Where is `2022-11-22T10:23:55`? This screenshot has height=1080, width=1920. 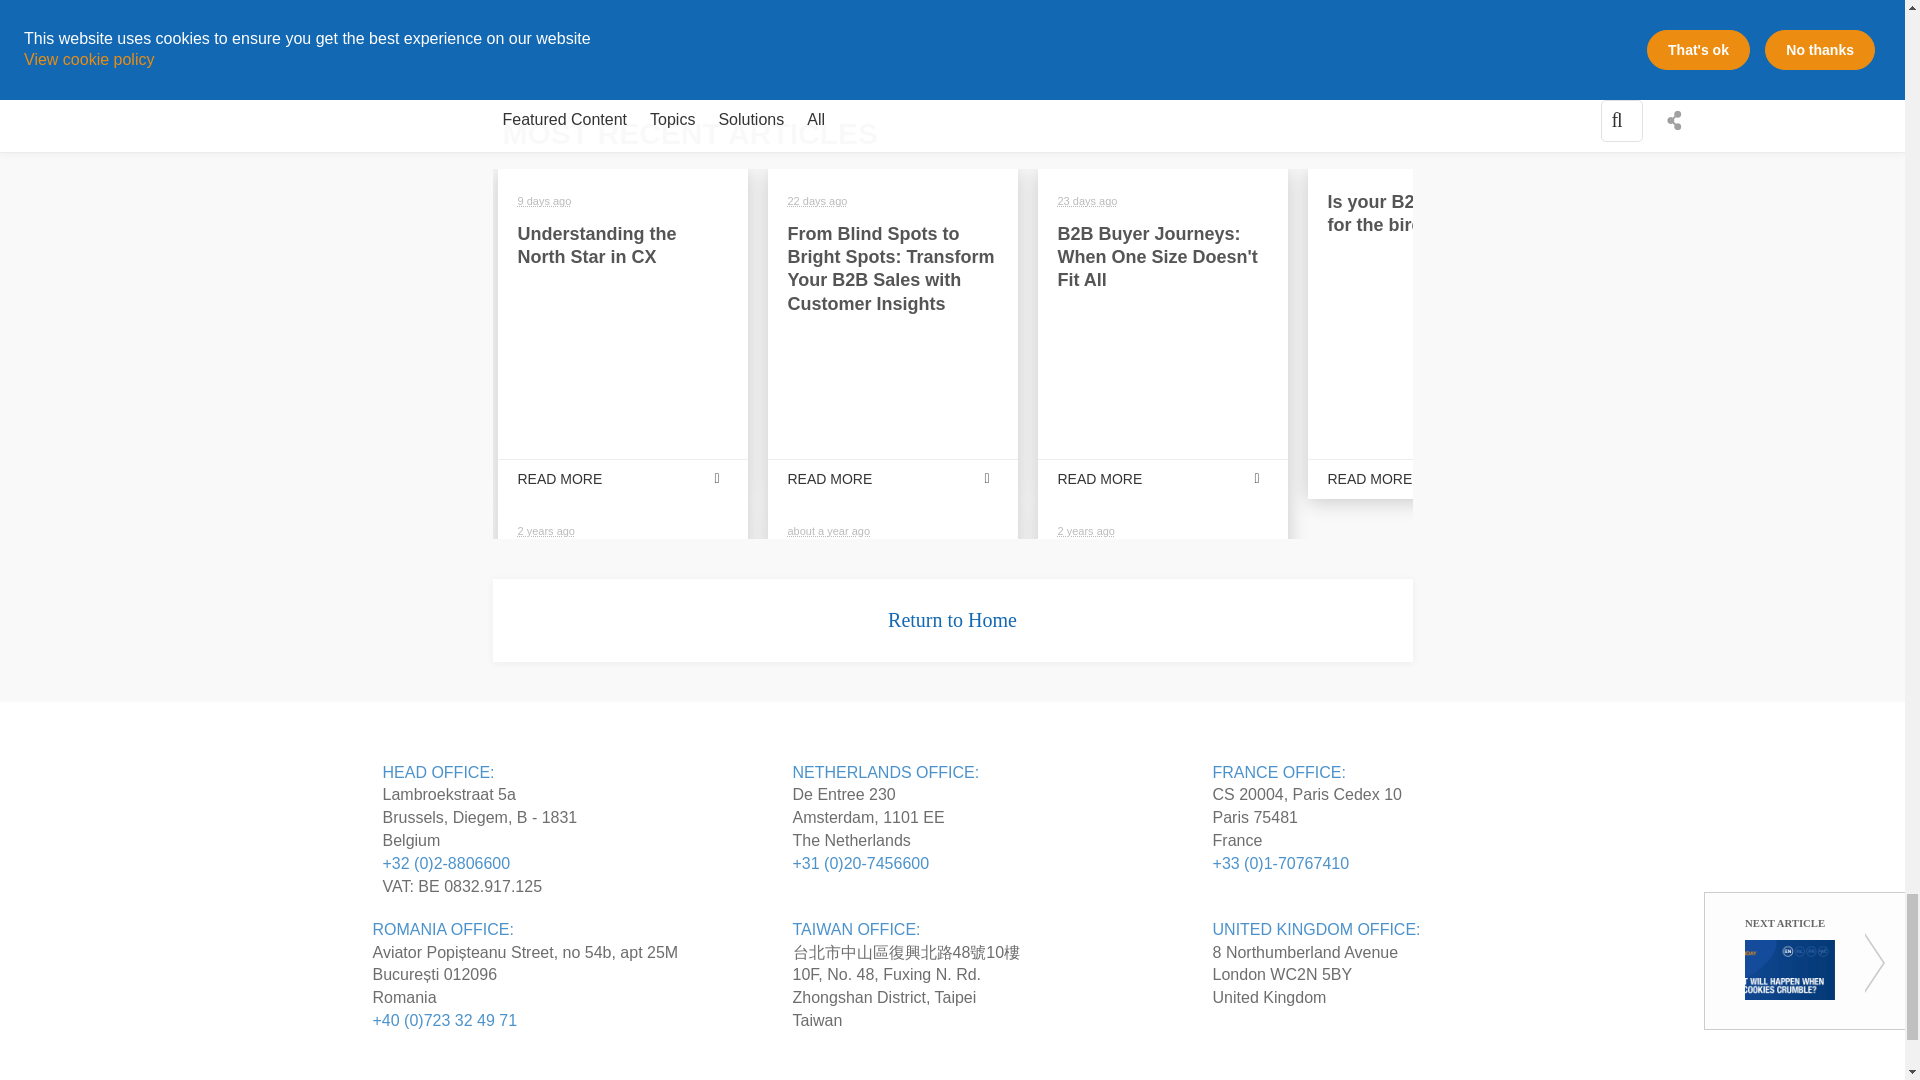
2022-11-22T10:23:55 is located at coordinates (546, 530).